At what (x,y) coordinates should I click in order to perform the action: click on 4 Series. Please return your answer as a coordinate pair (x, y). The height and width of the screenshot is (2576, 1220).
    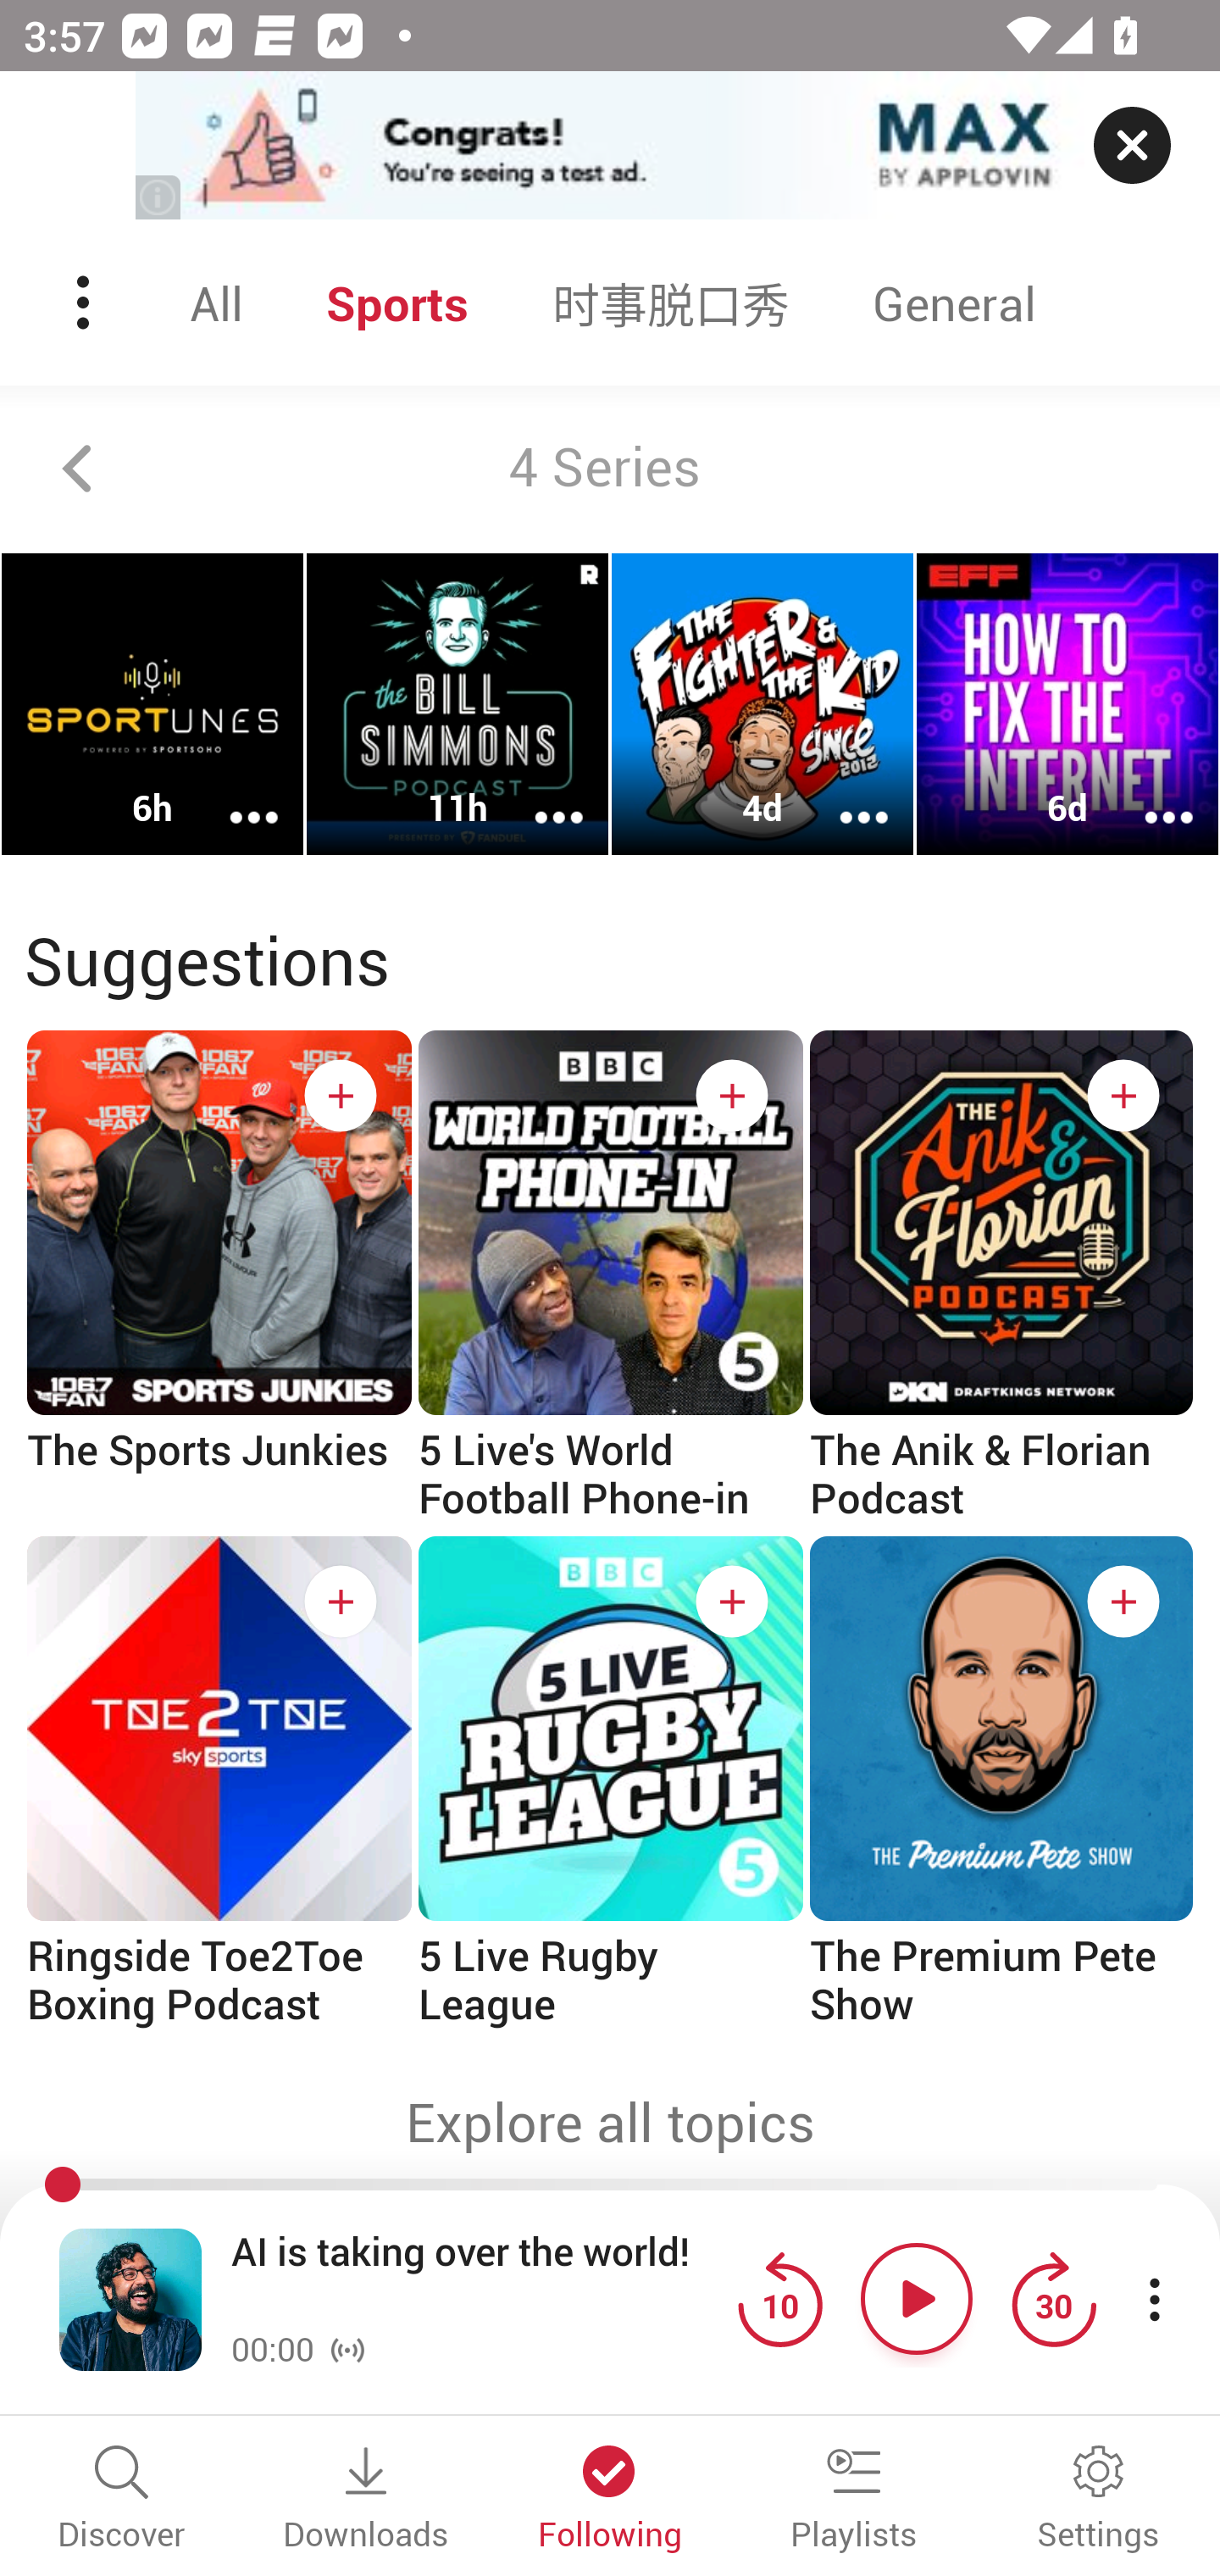
    Looking at the image, I should click on (610, 469).